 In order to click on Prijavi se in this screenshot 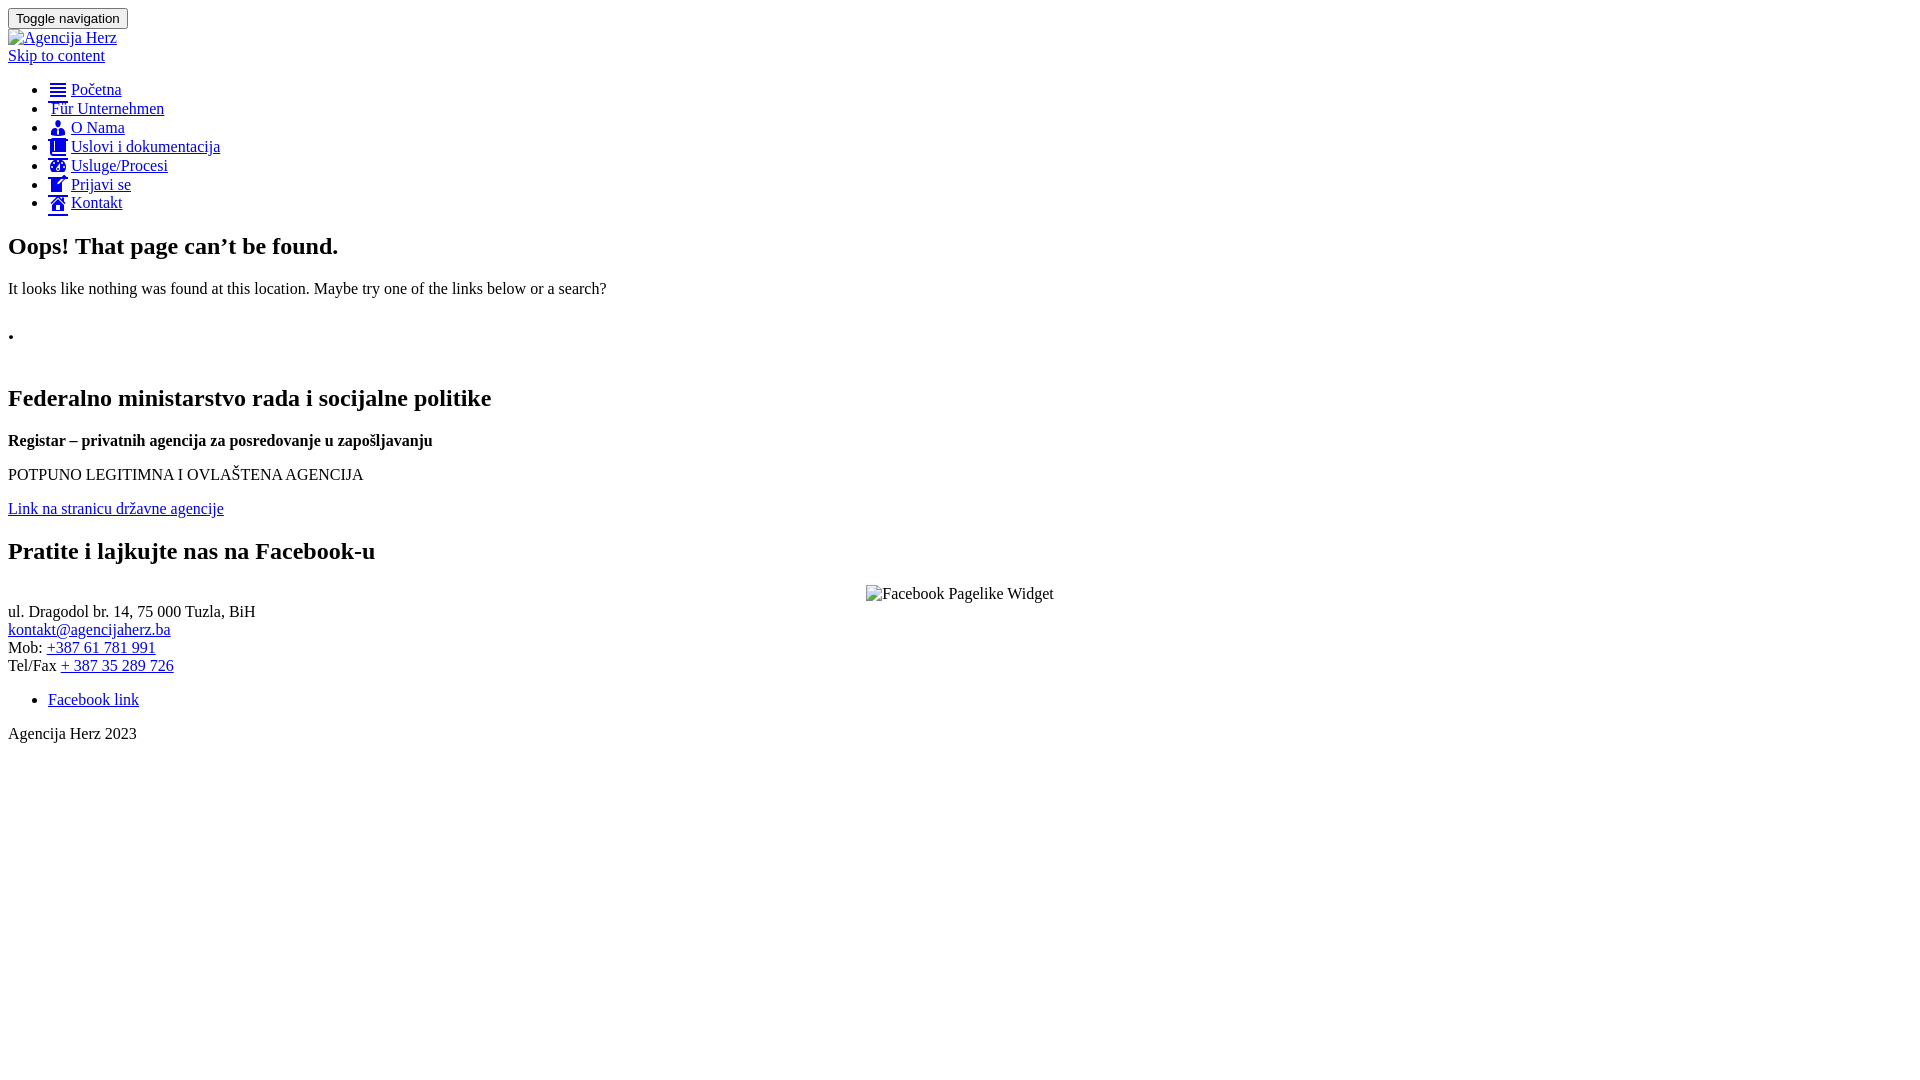, I will do `click(90, 184)`.